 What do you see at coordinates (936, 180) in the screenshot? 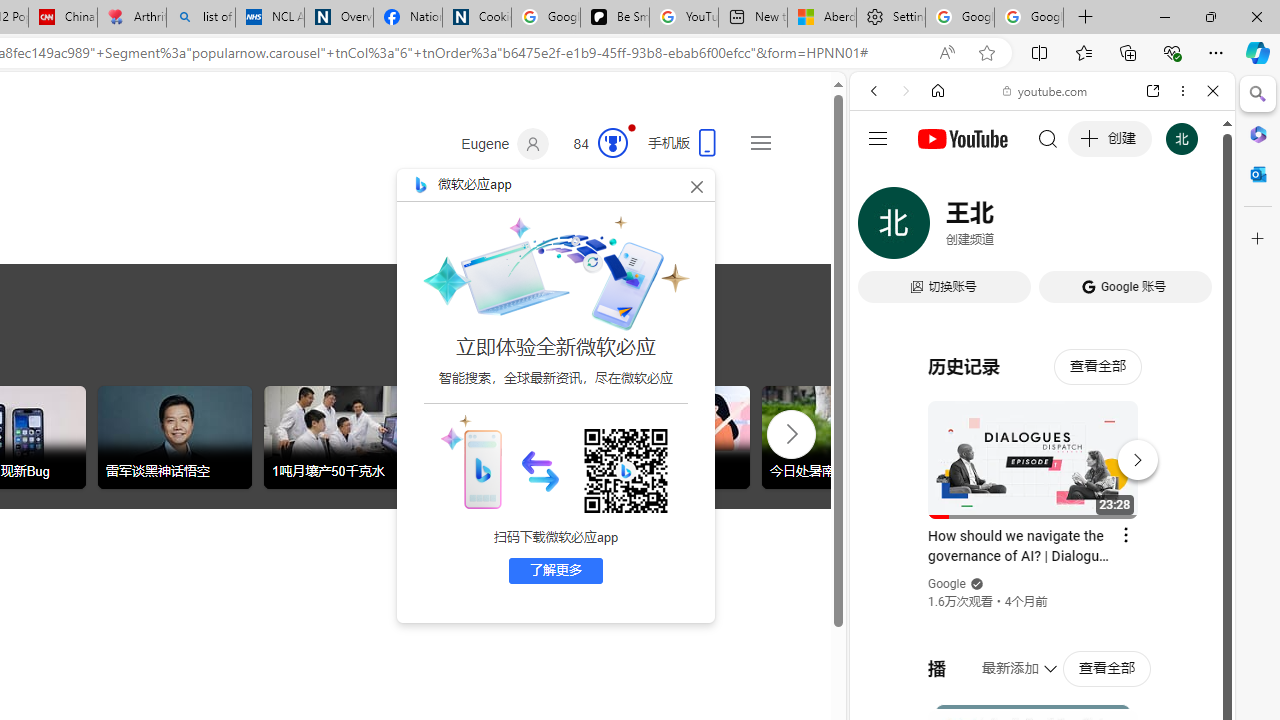
I see `This site scope` at bounding box center [936, 180].